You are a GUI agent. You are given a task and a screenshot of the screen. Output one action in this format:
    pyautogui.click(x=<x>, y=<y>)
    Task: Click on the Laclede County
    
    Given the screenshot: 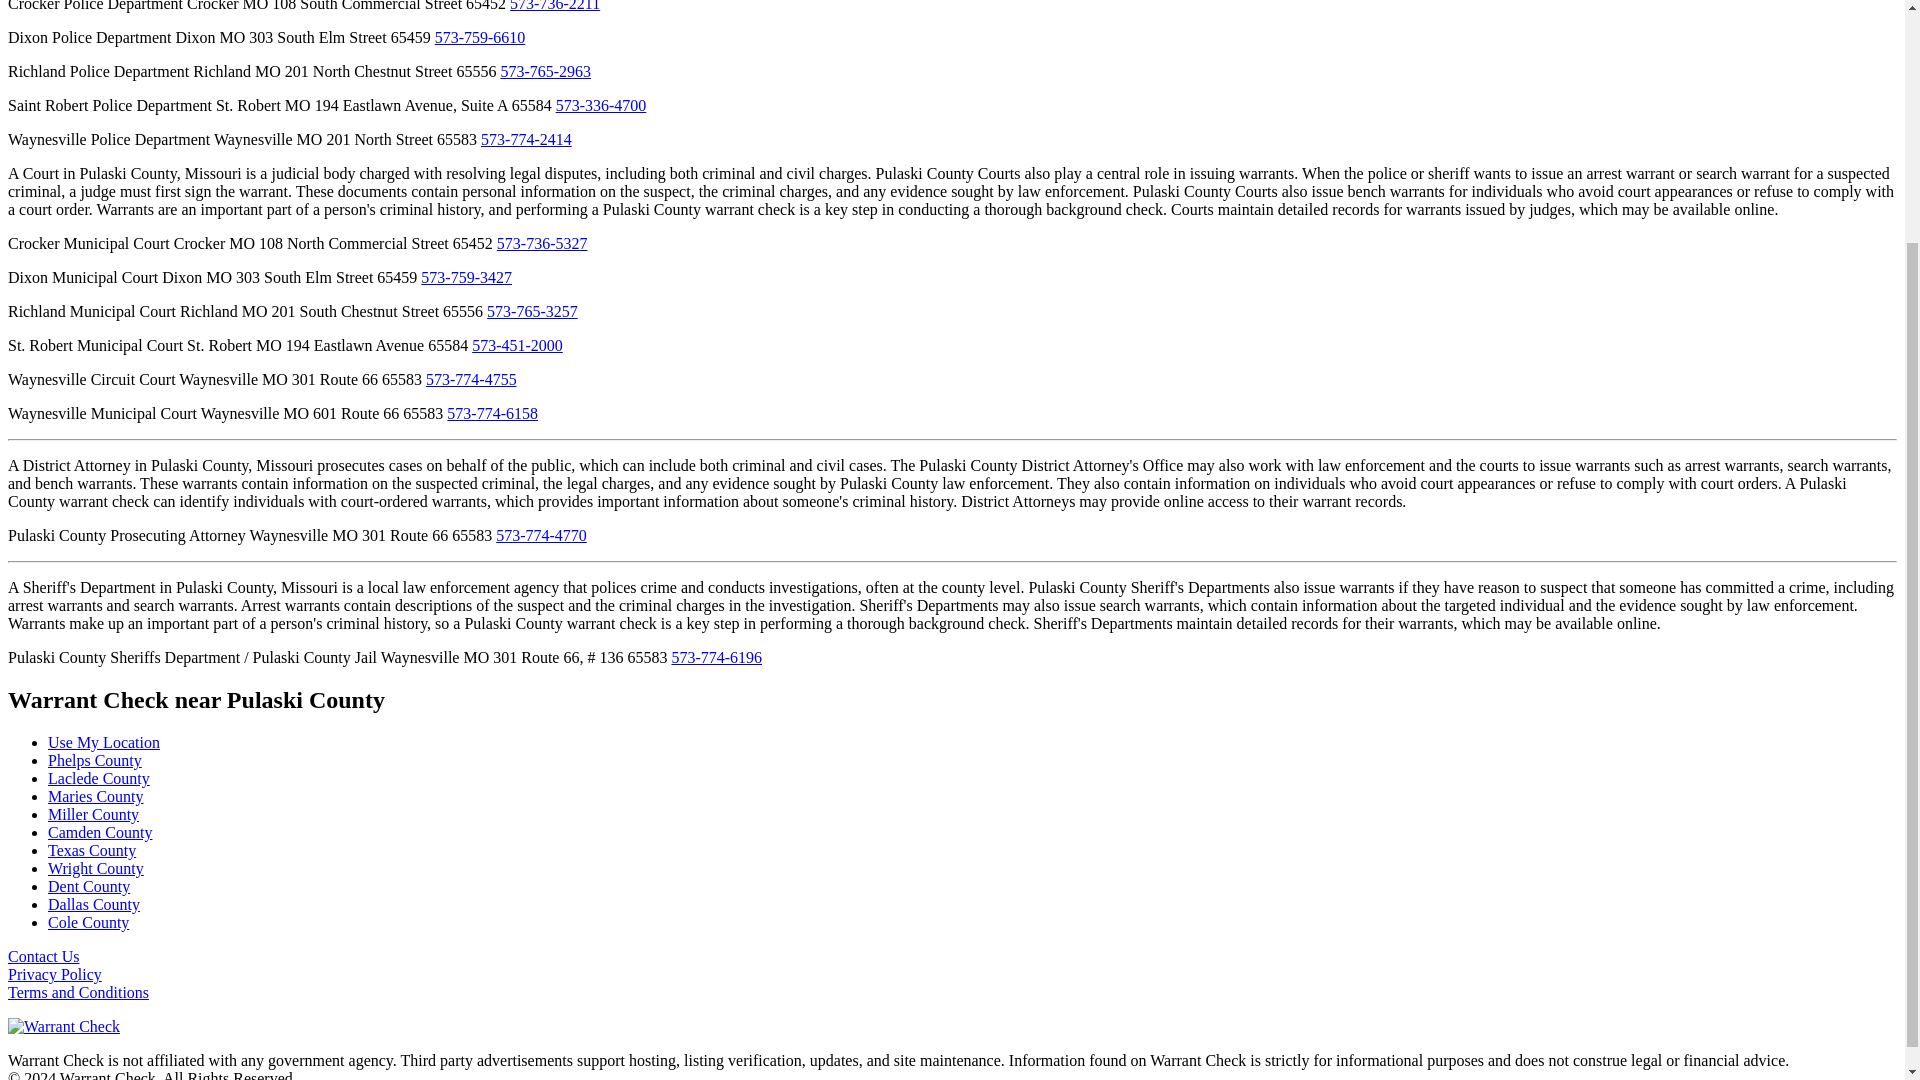 What is the action you would take?
    pyautogui.click(x=98, y=778)
    